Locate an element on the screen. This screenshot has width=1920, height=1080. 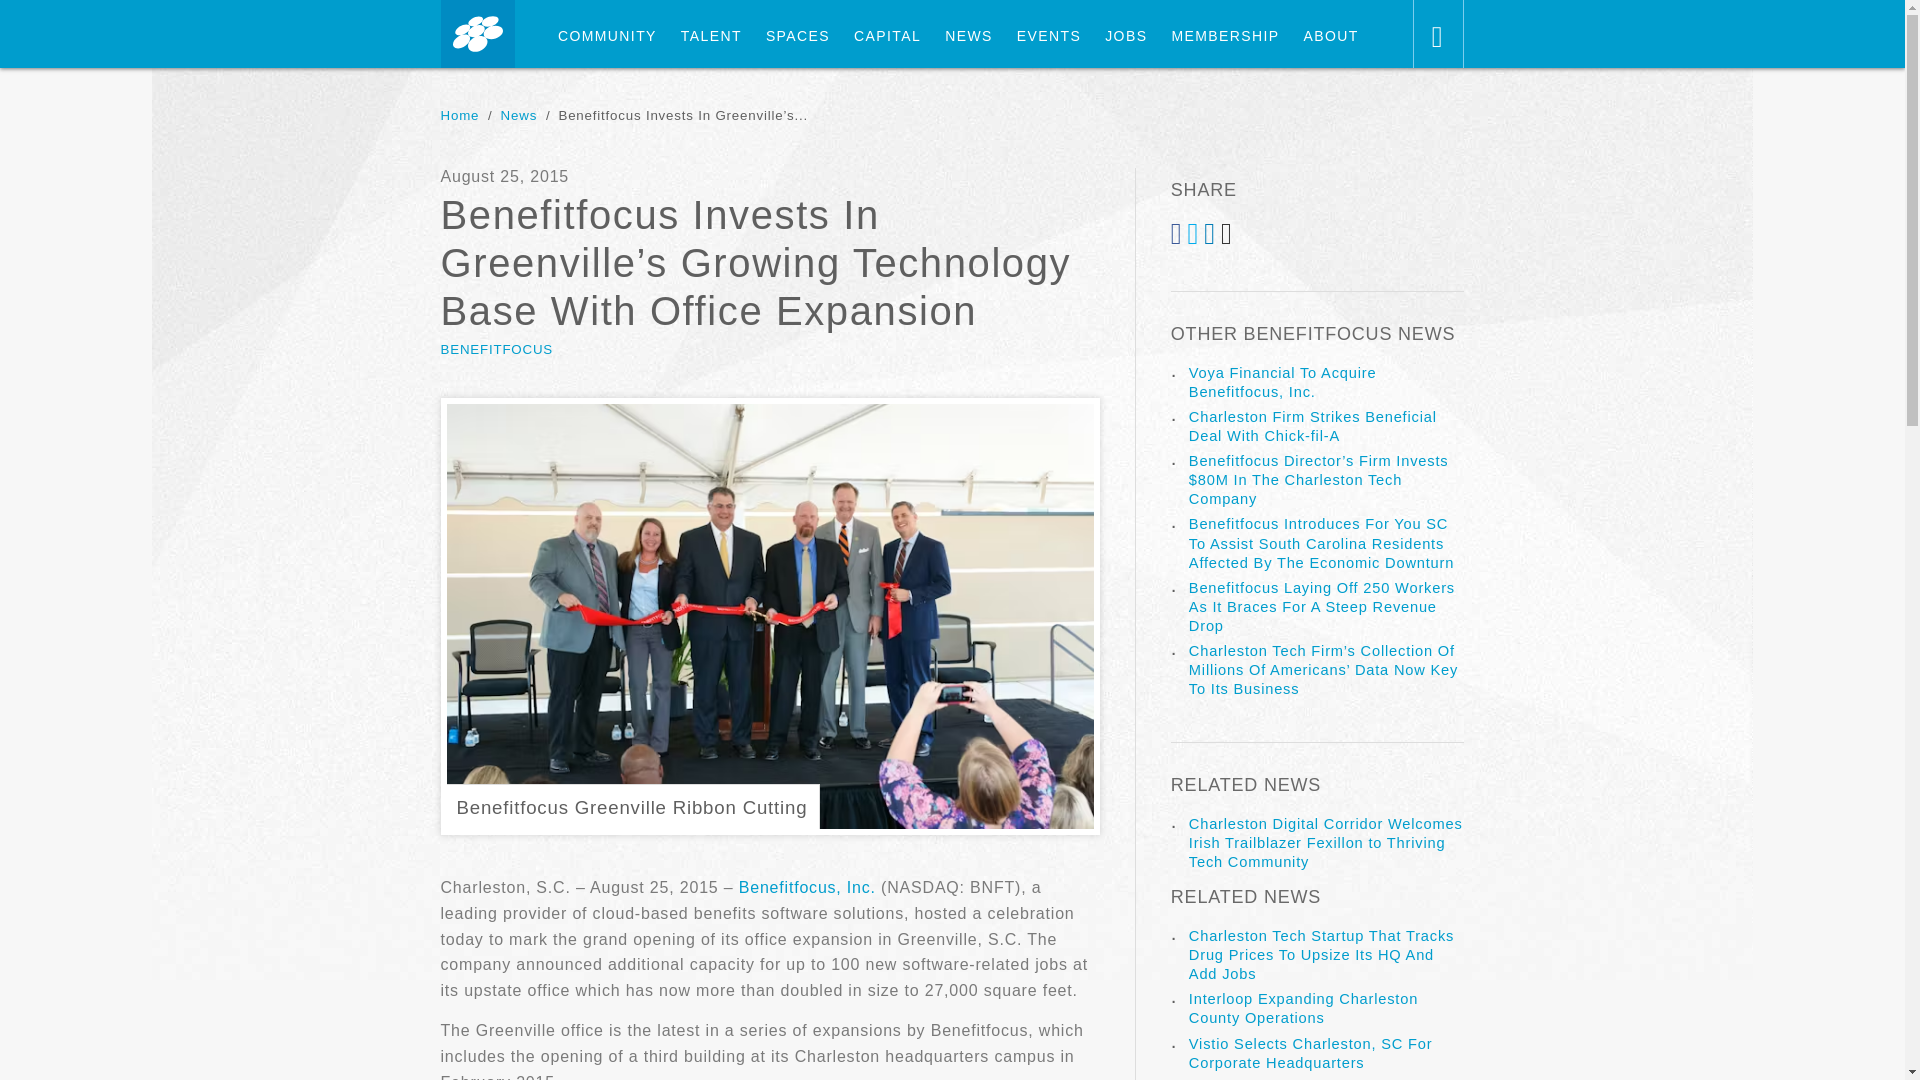
NEWS is located at coordinates (968, 36).